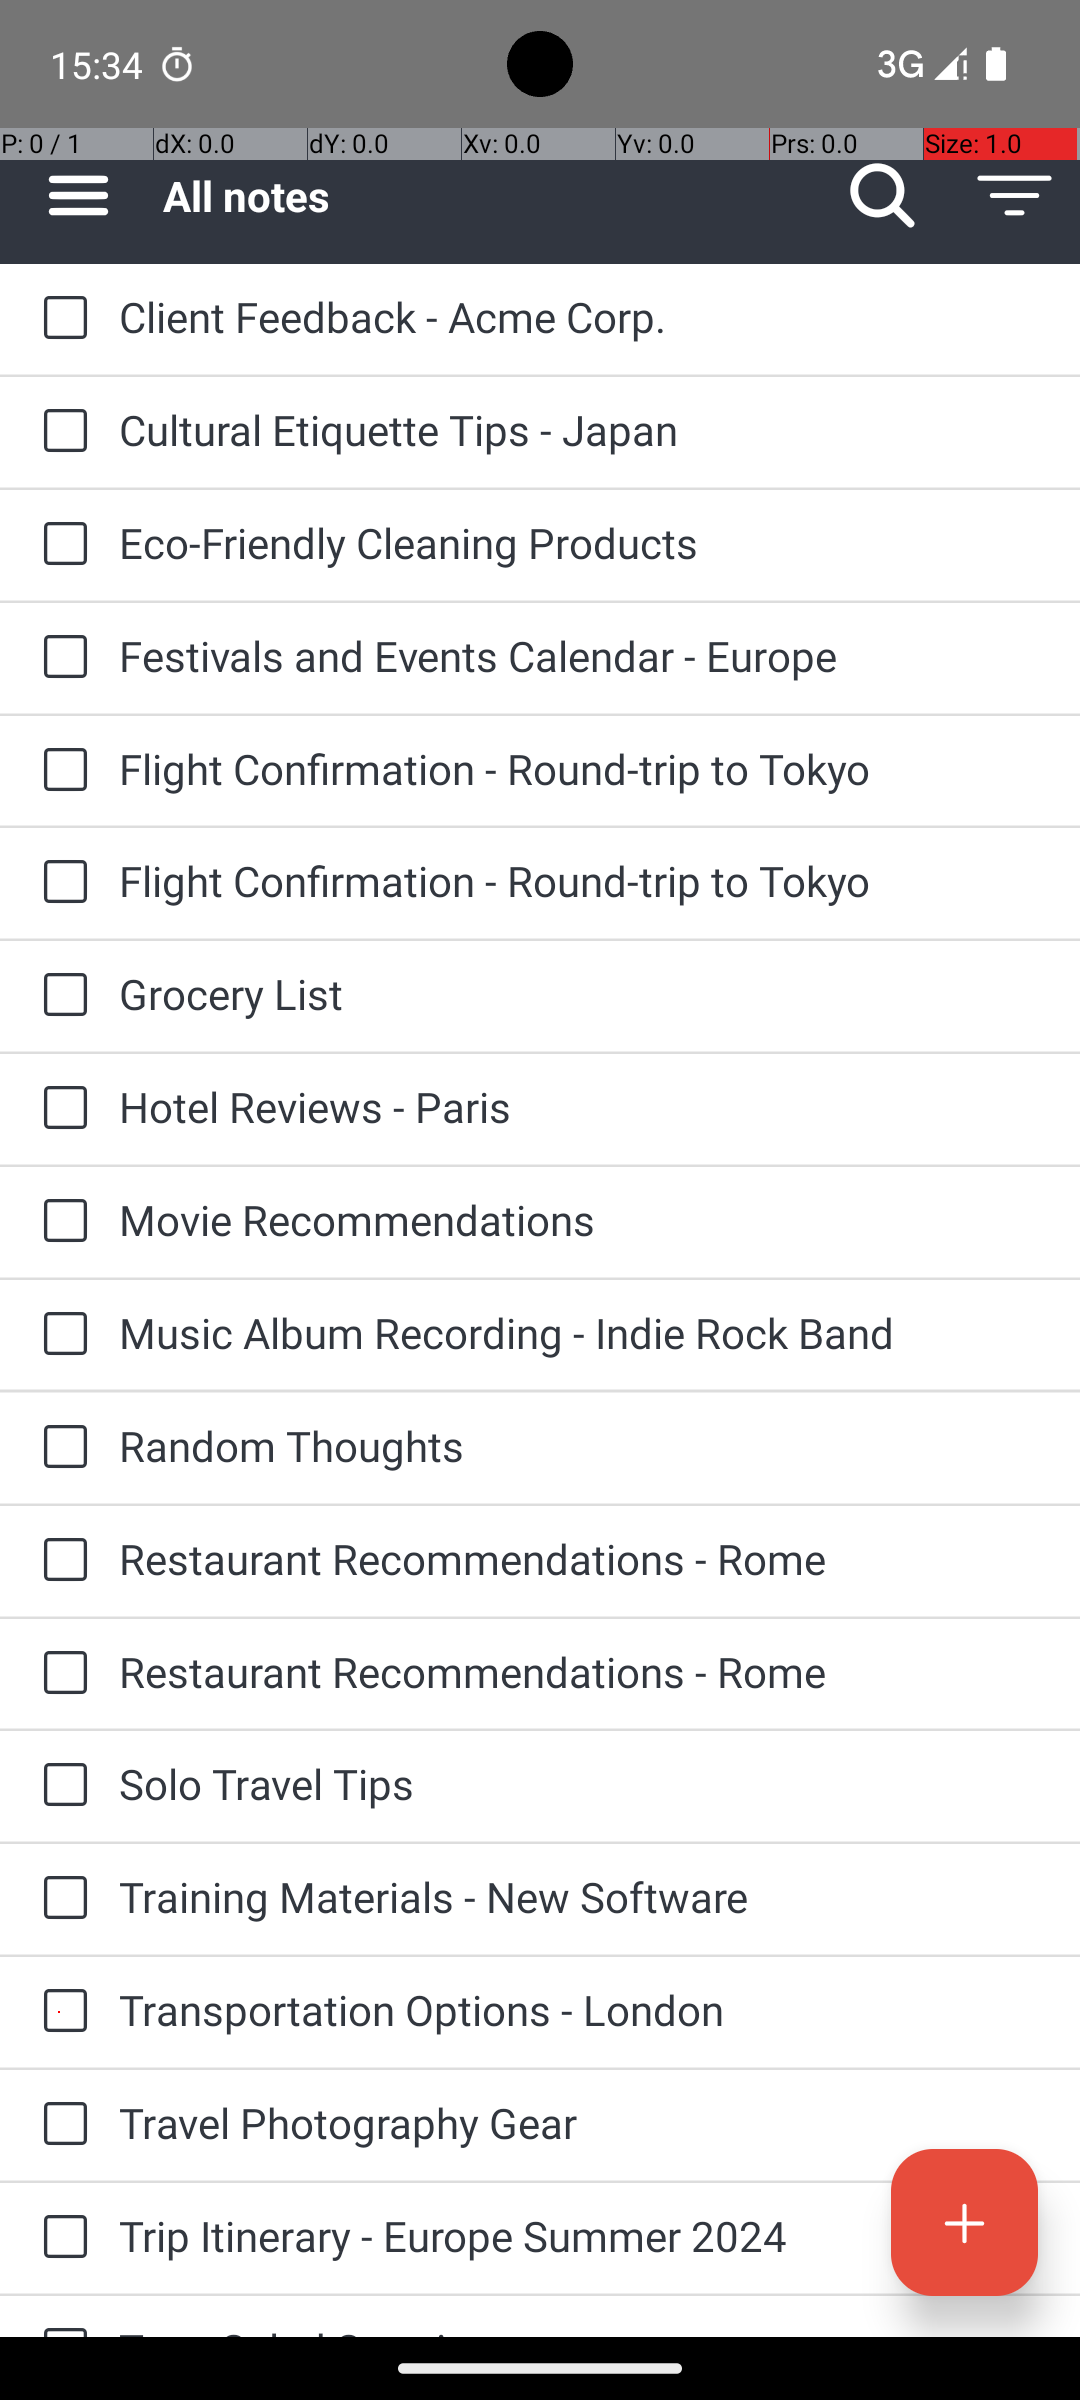 The image size is (1080, 2400). Describe the element at coordinates (60, 658) in the screenshot. I see `to-do: Festivals and Events Calendar - Europe` at that location.